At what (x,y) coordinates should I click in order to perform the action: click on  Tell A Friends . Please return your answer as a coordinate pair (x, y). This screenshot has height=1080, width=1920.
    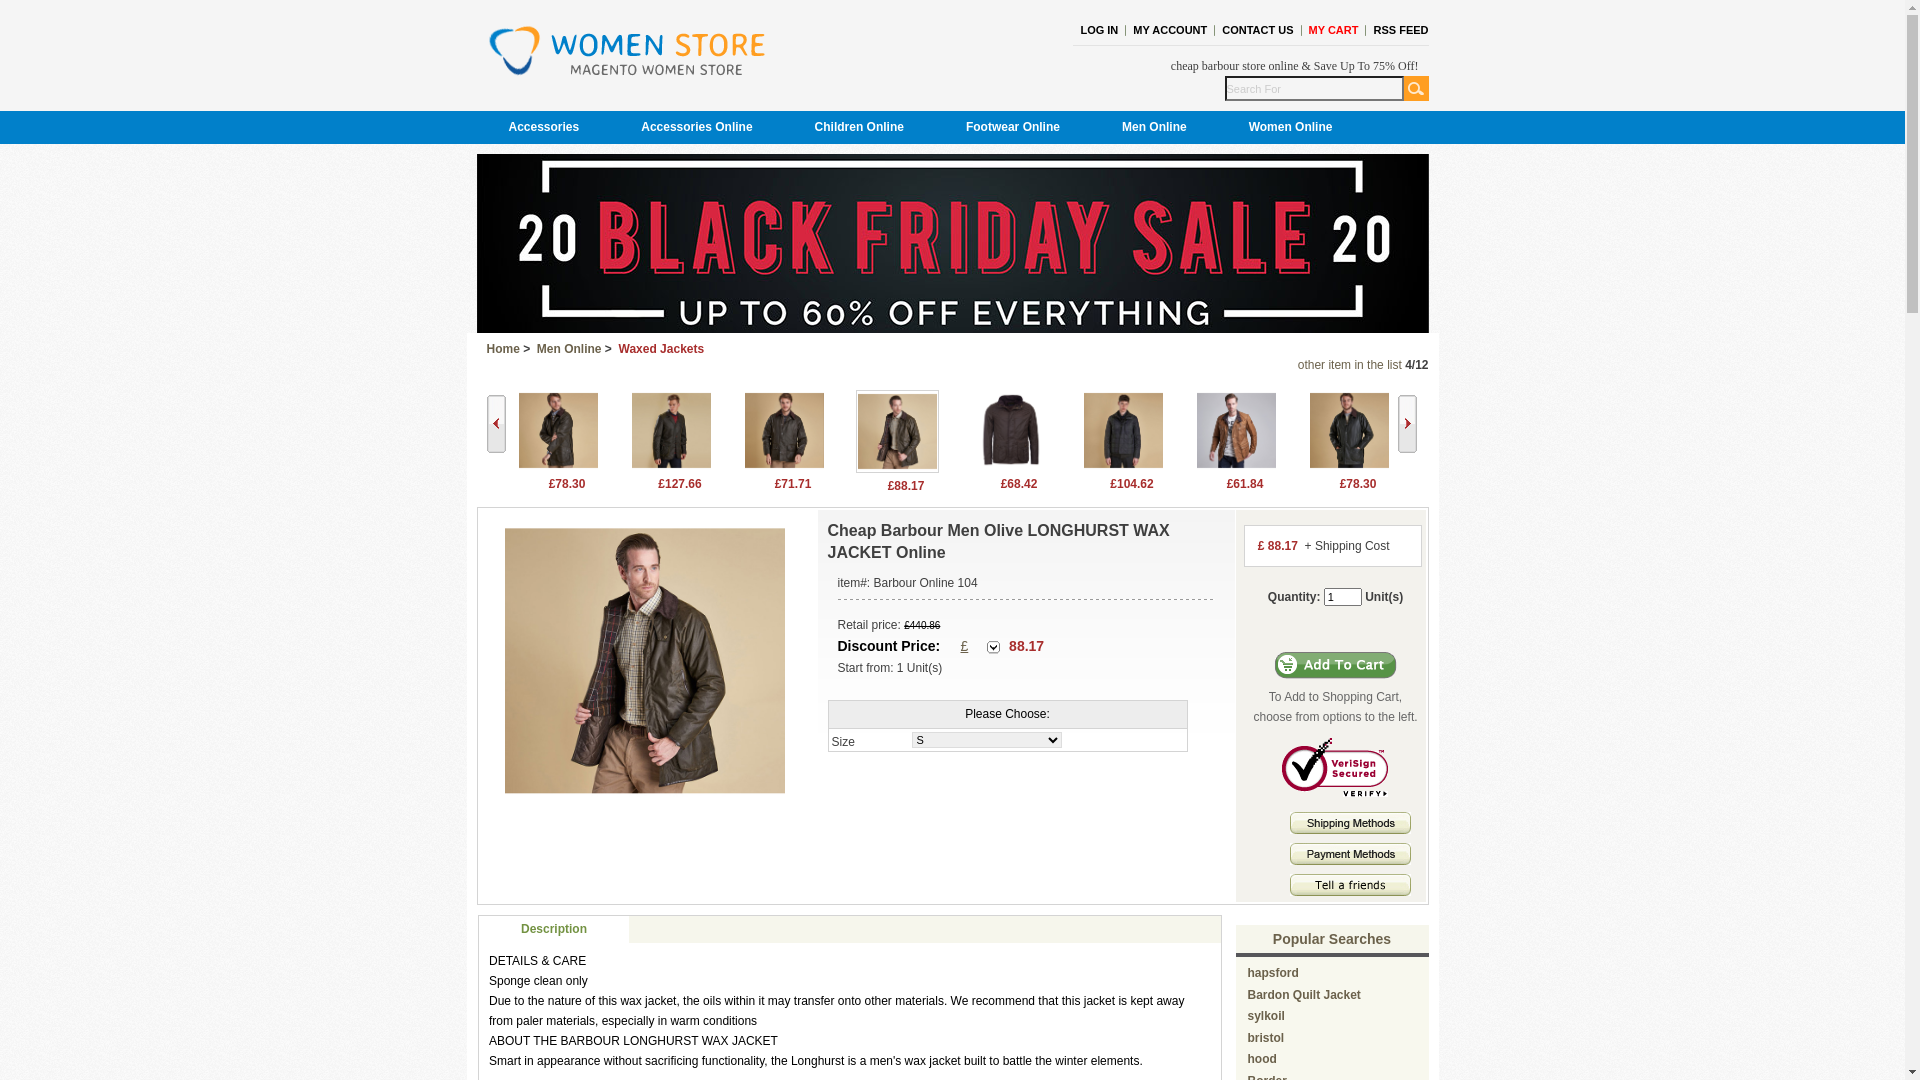
    Looking at the image, I should click on (1350, 885).